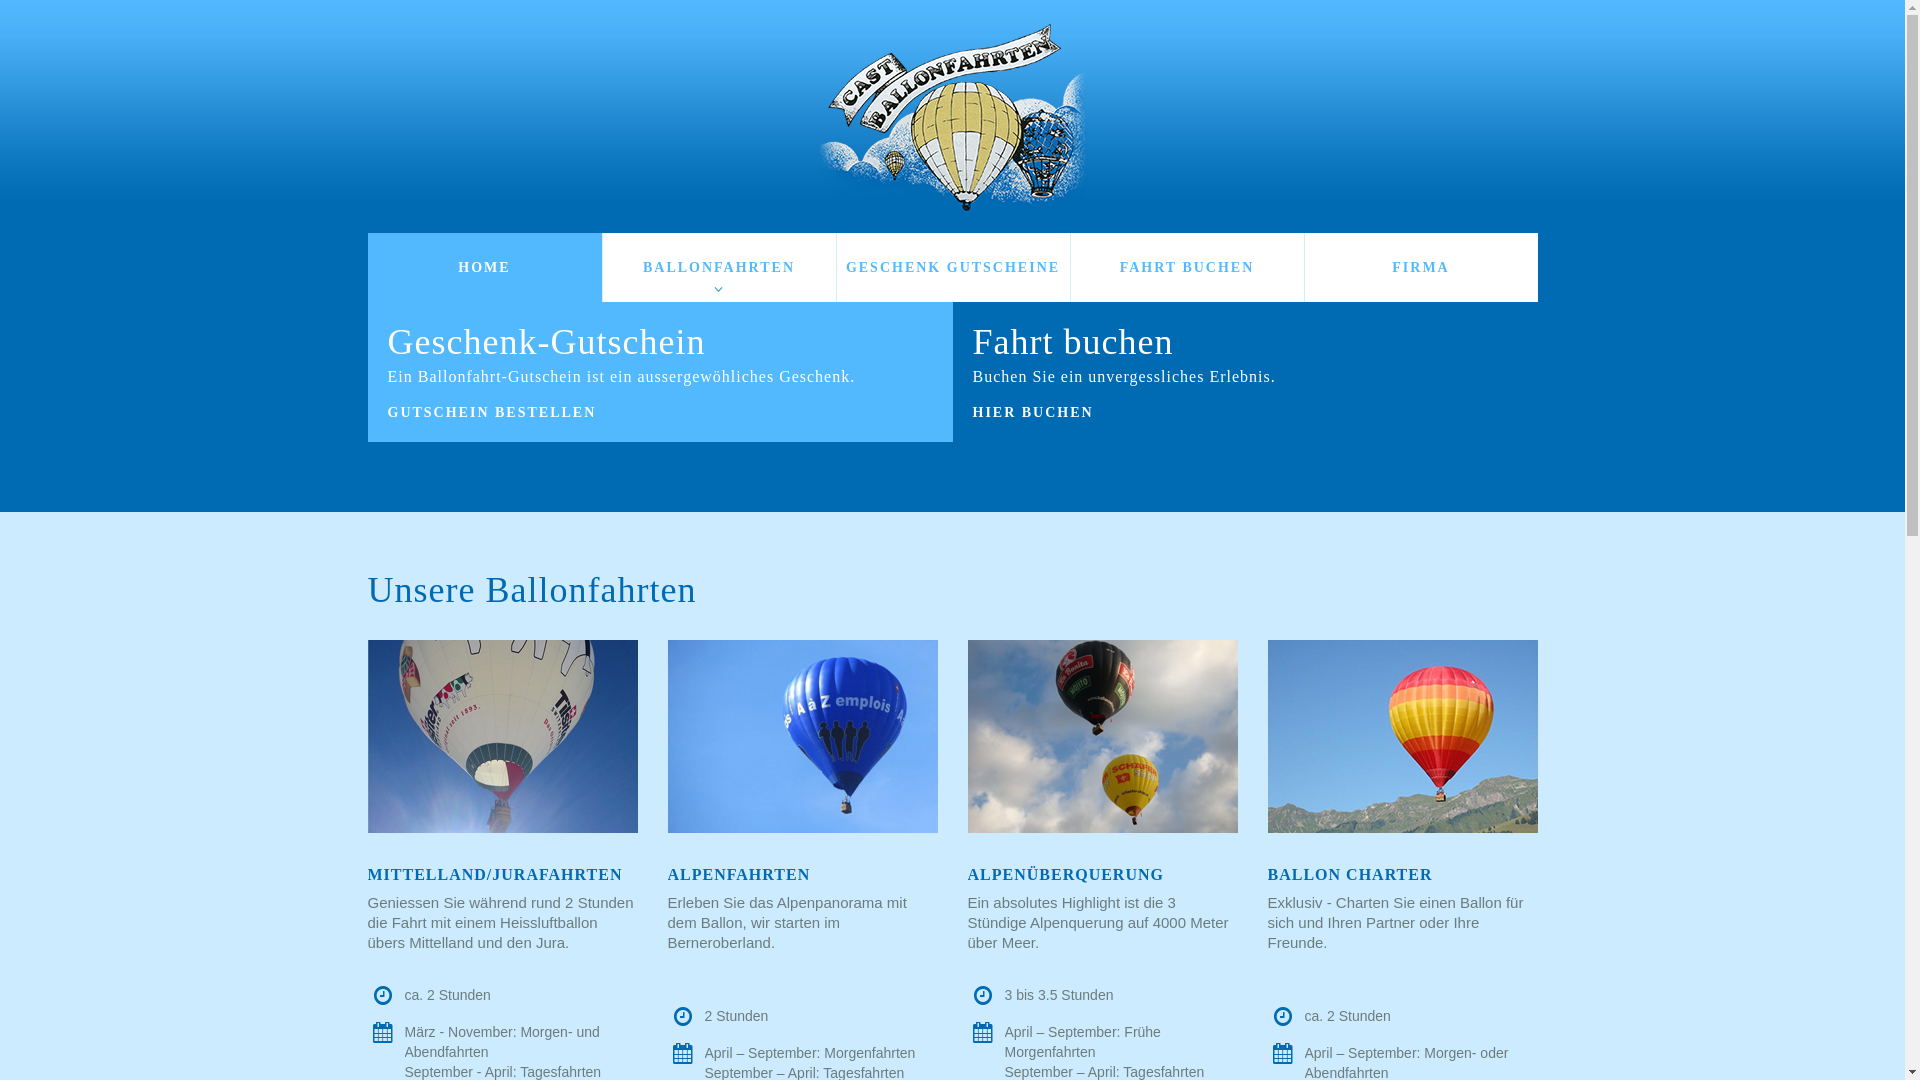 Image resolution: width=1920 pixels, height=1080 pixels. I want to click on FAHRT BUCHEN, so click(1186, 268).